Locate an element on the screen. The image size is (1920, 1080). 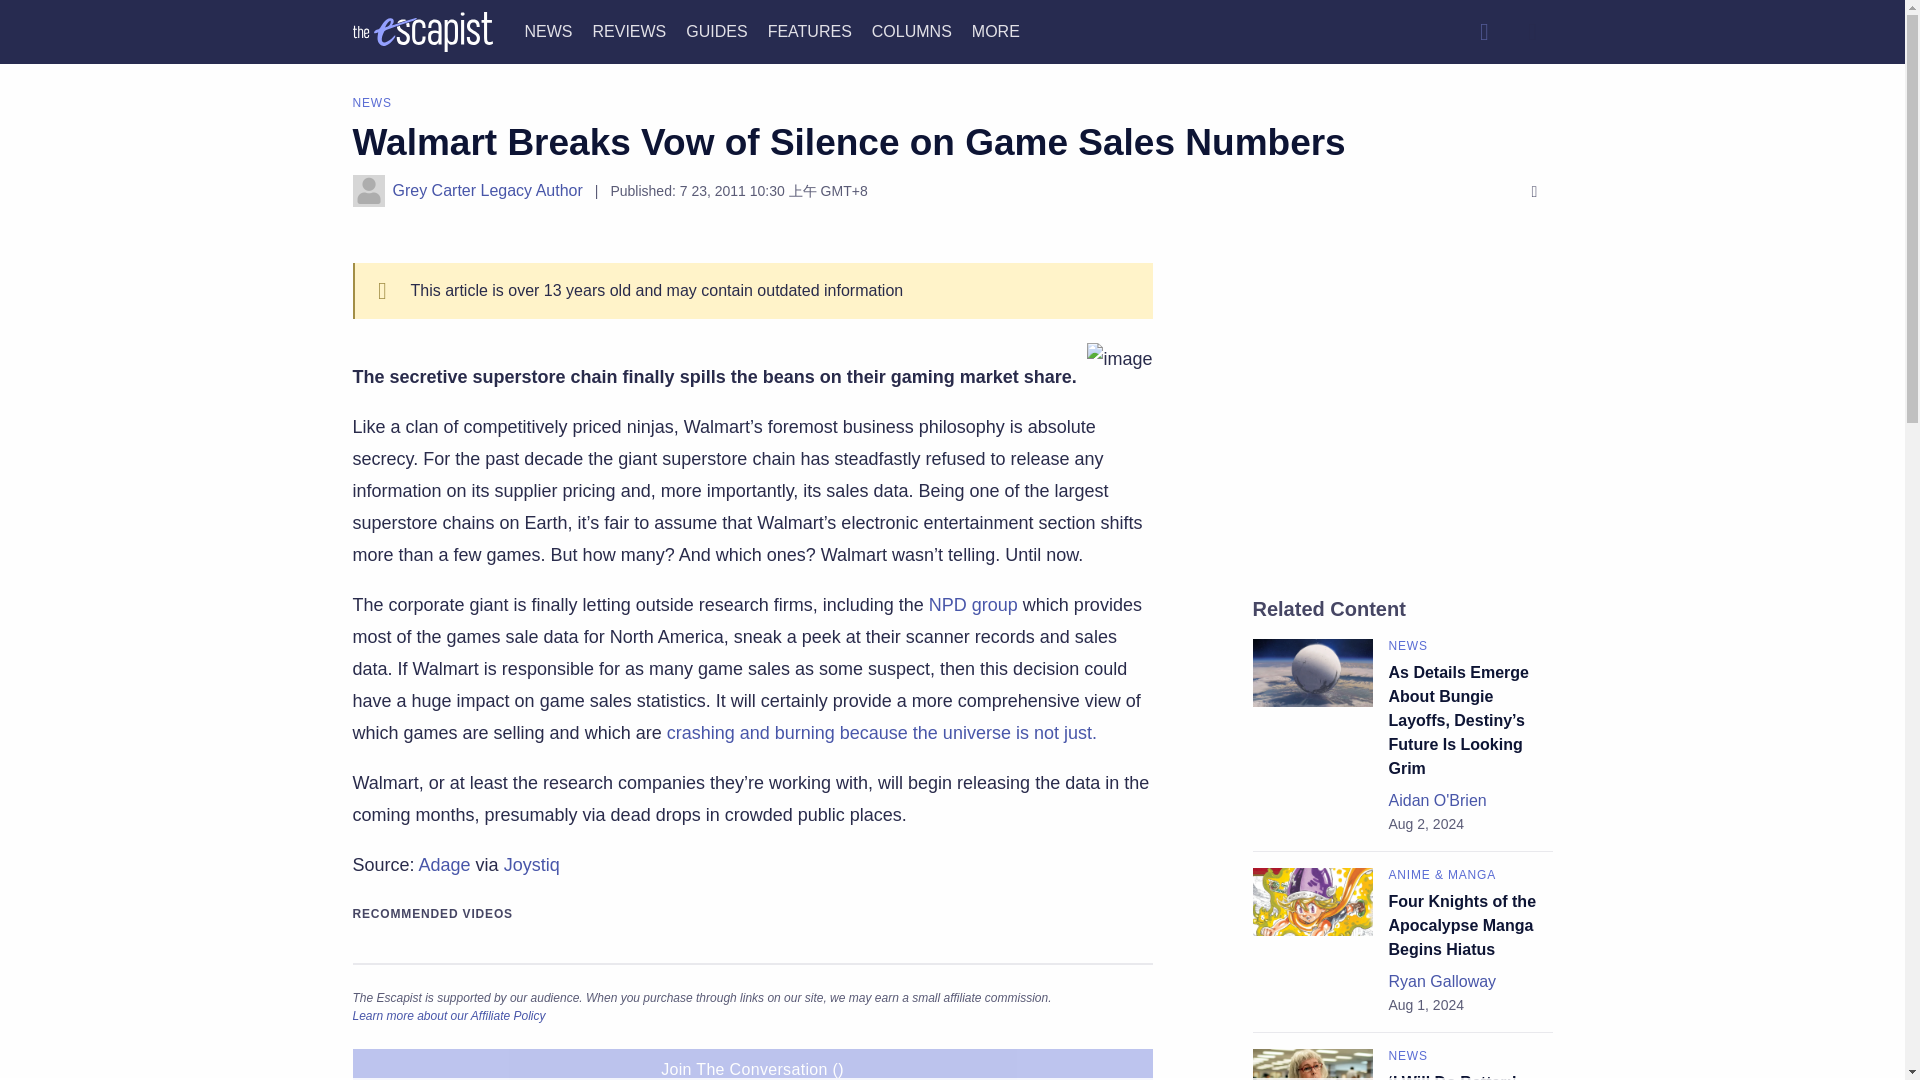
NEWS is located at coordinates (548, 30).